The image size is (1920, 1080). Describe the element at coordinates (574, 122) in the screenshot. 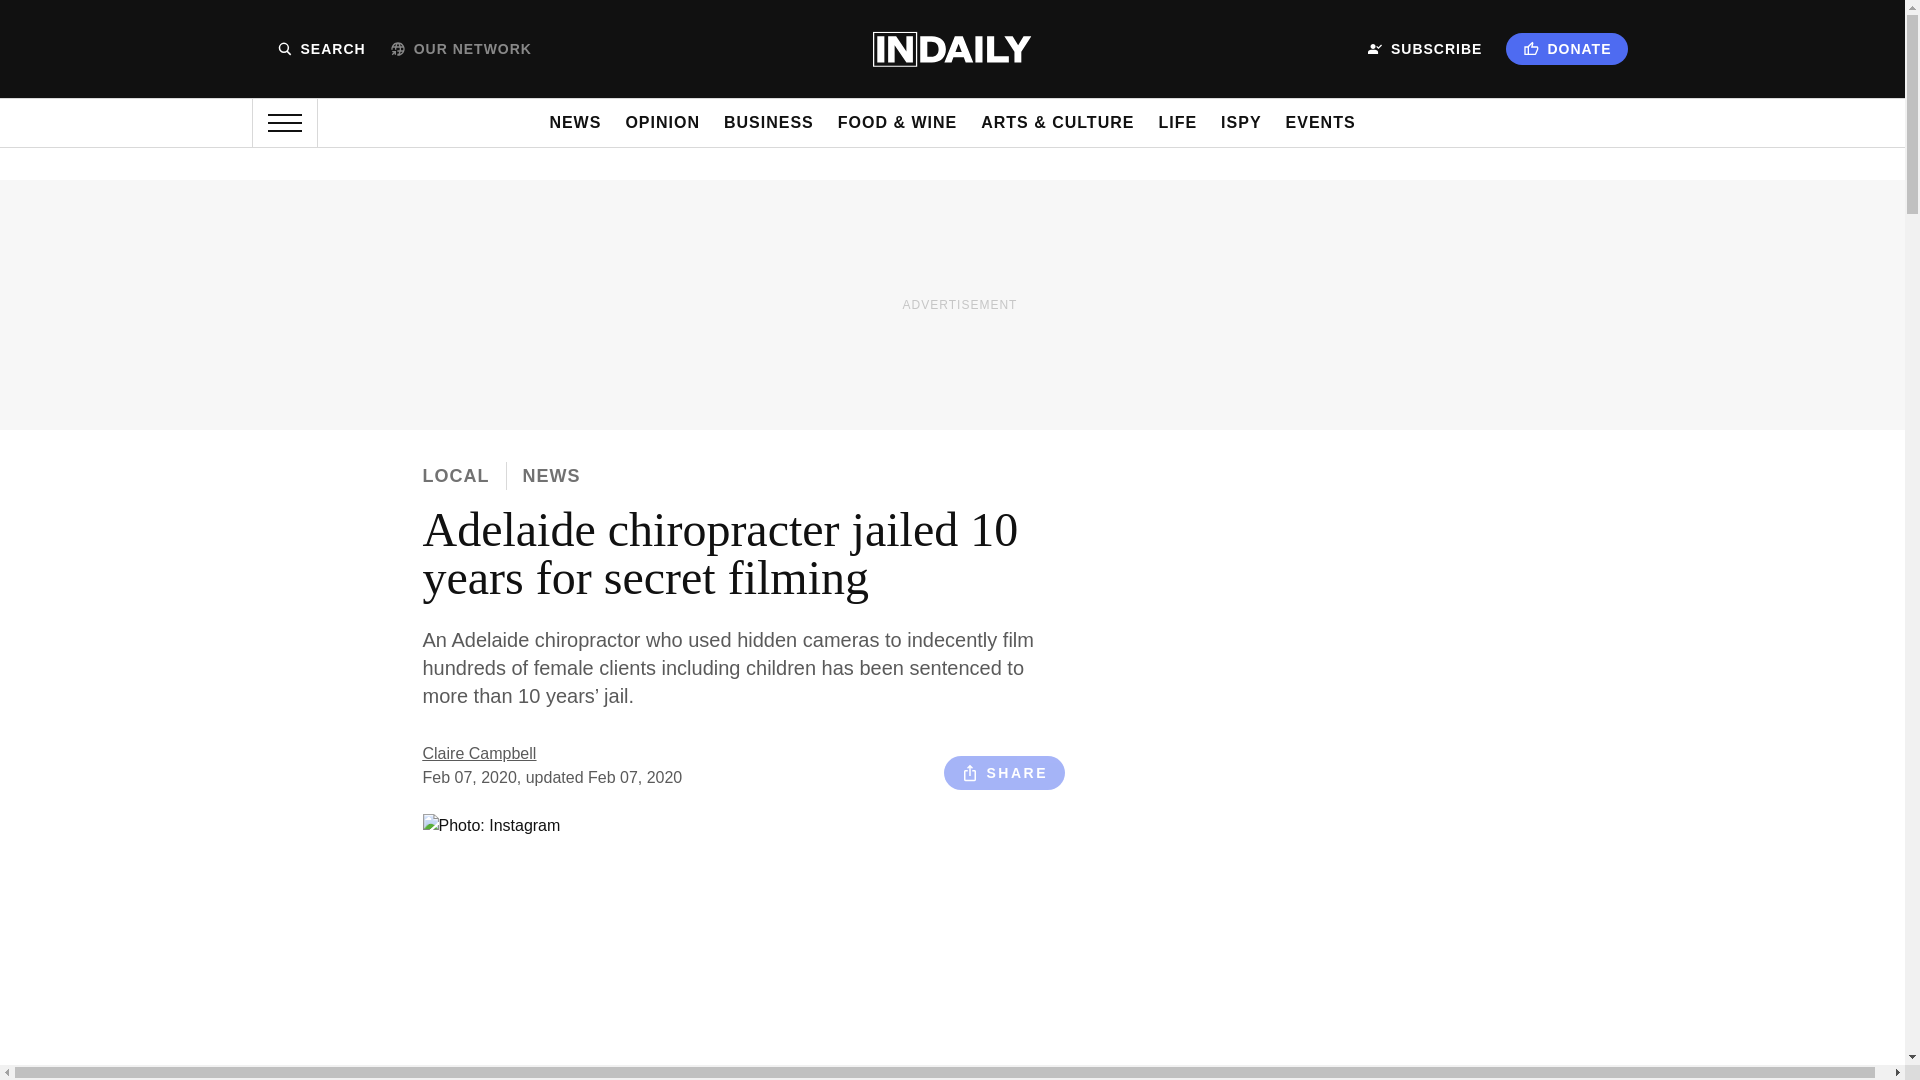

I see `NEWS` at that location.